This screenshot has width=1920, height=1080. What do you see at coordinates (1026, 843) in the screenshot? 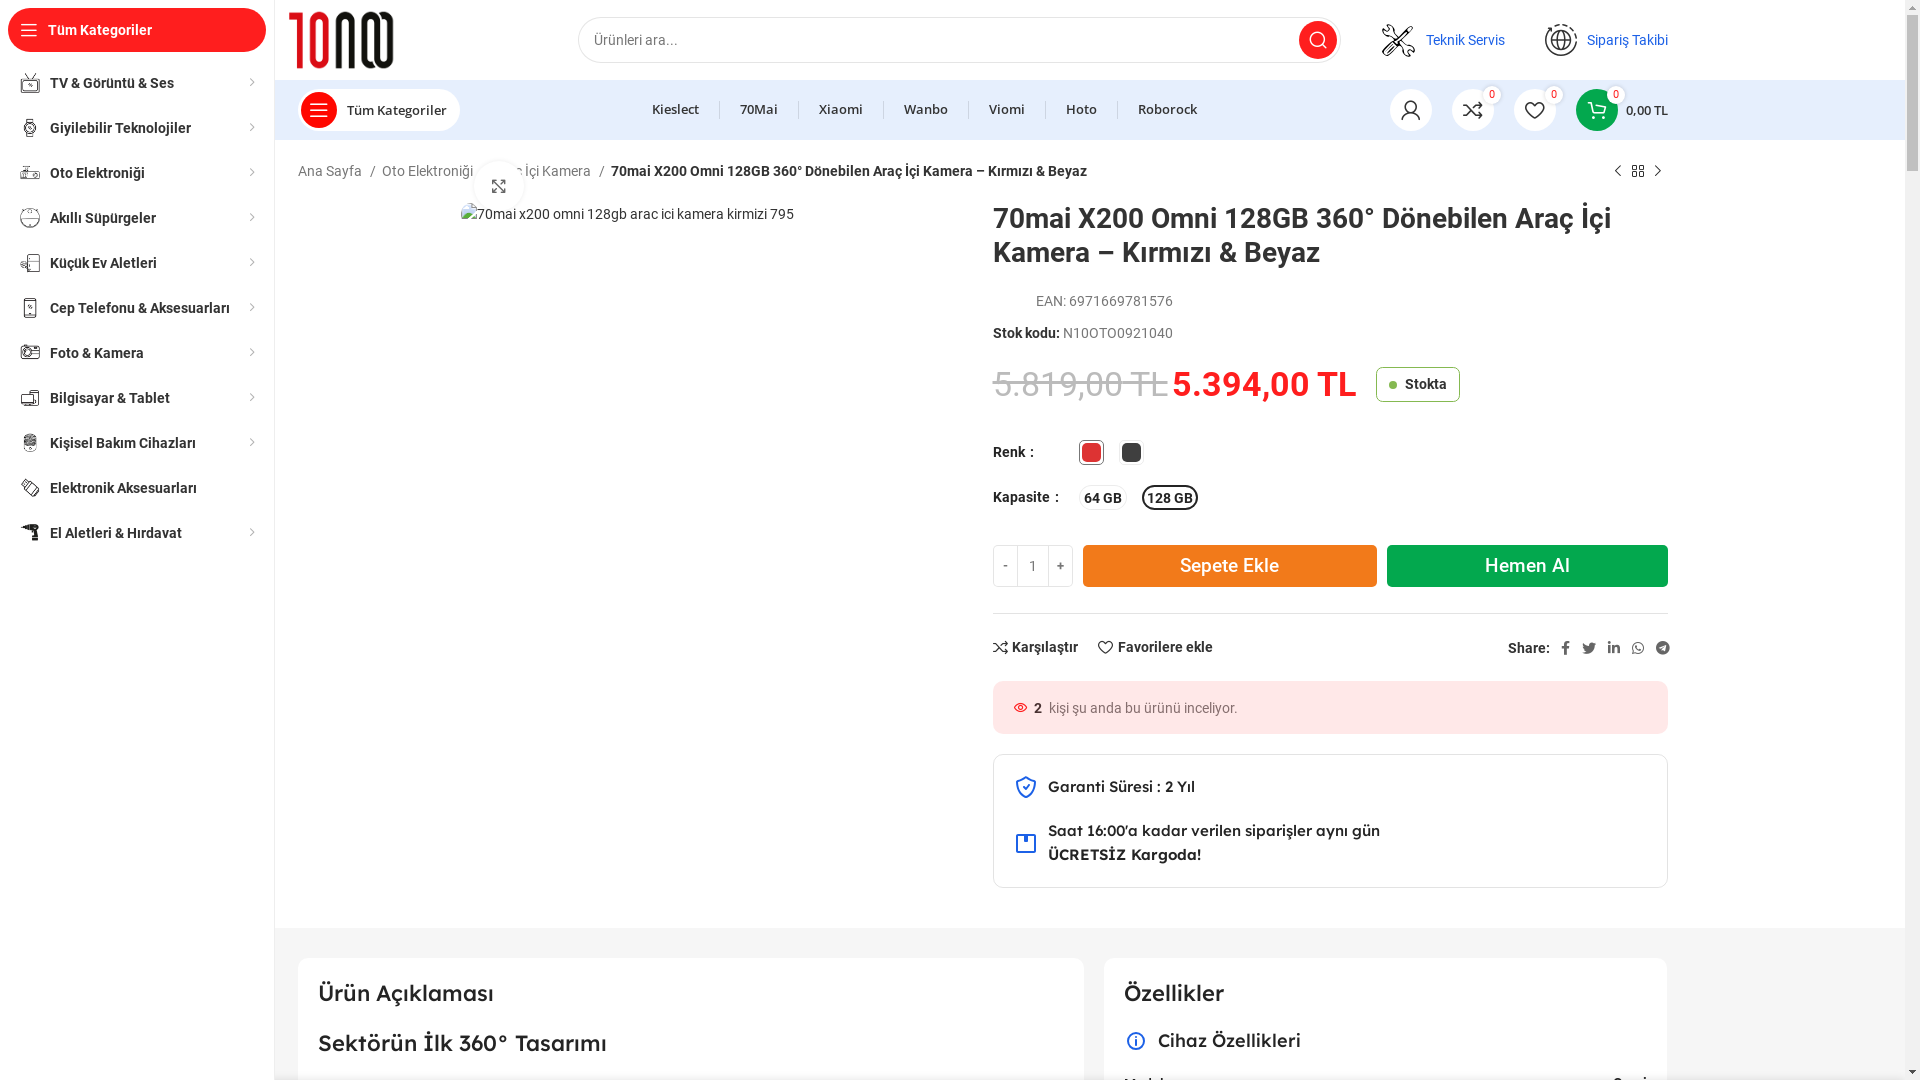
I see `return` at bounding box center [1026, 843].